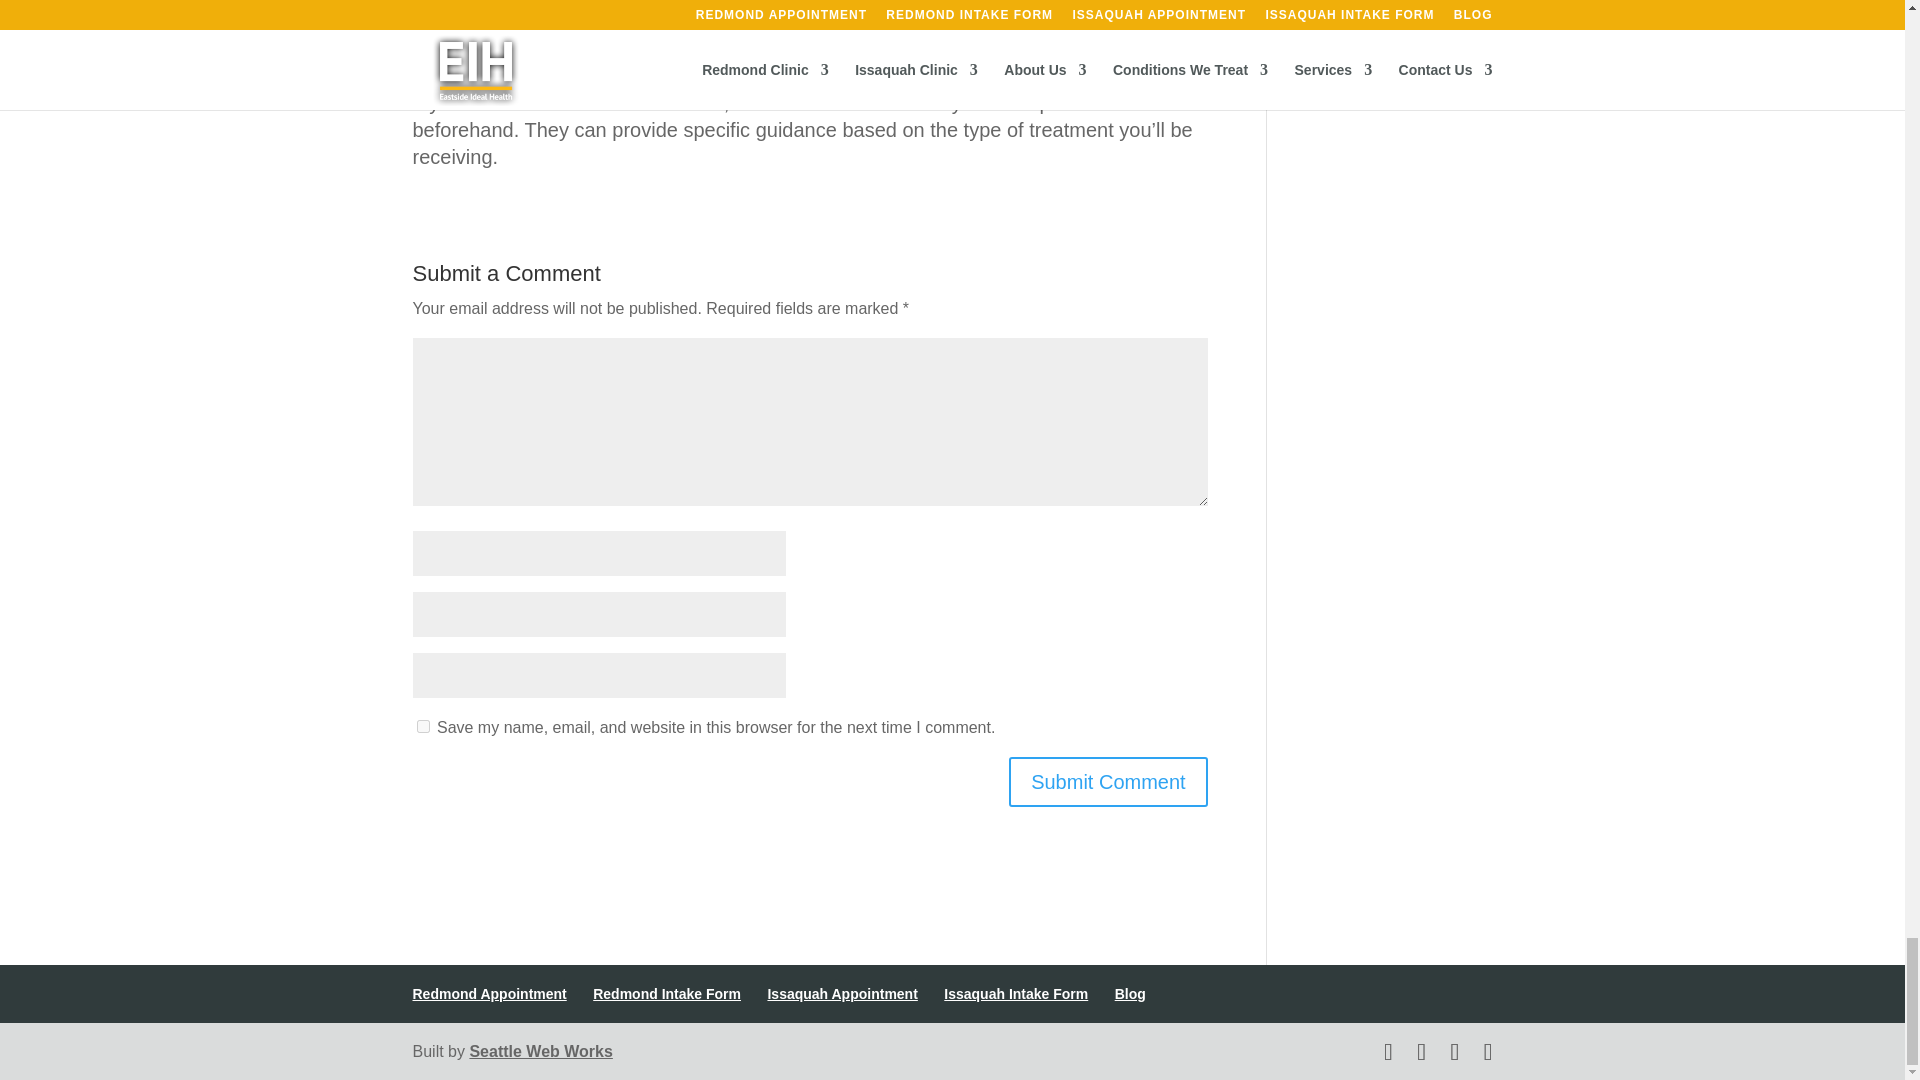 This screenshot has width=1920, height=1080. I want to click on Submit Comment, so click(1108, 782).